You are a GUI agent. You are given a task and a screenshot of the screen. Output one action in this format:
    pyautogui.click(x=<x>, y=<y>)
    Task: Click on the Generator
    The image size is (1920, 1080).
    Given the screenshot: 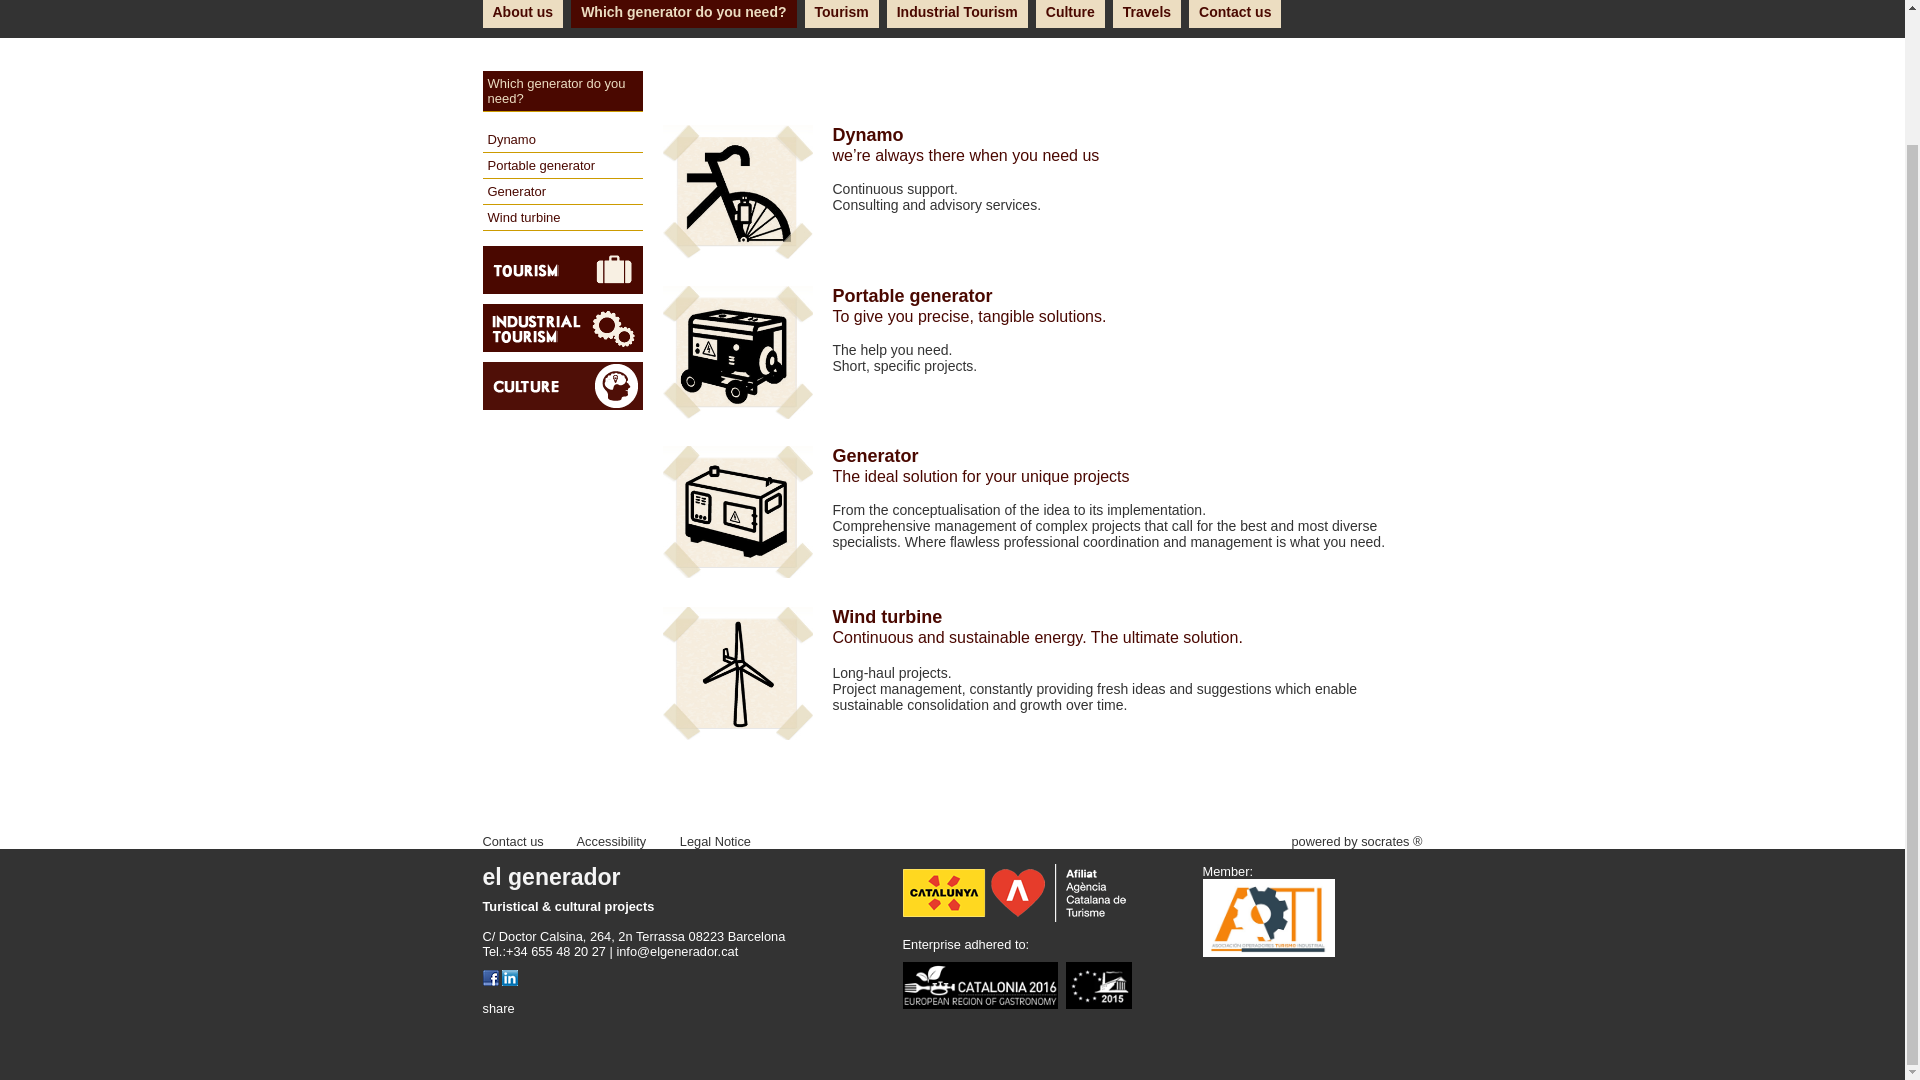 What is the action you would take?
    pyautogui.click(x=1042, y=456)
    